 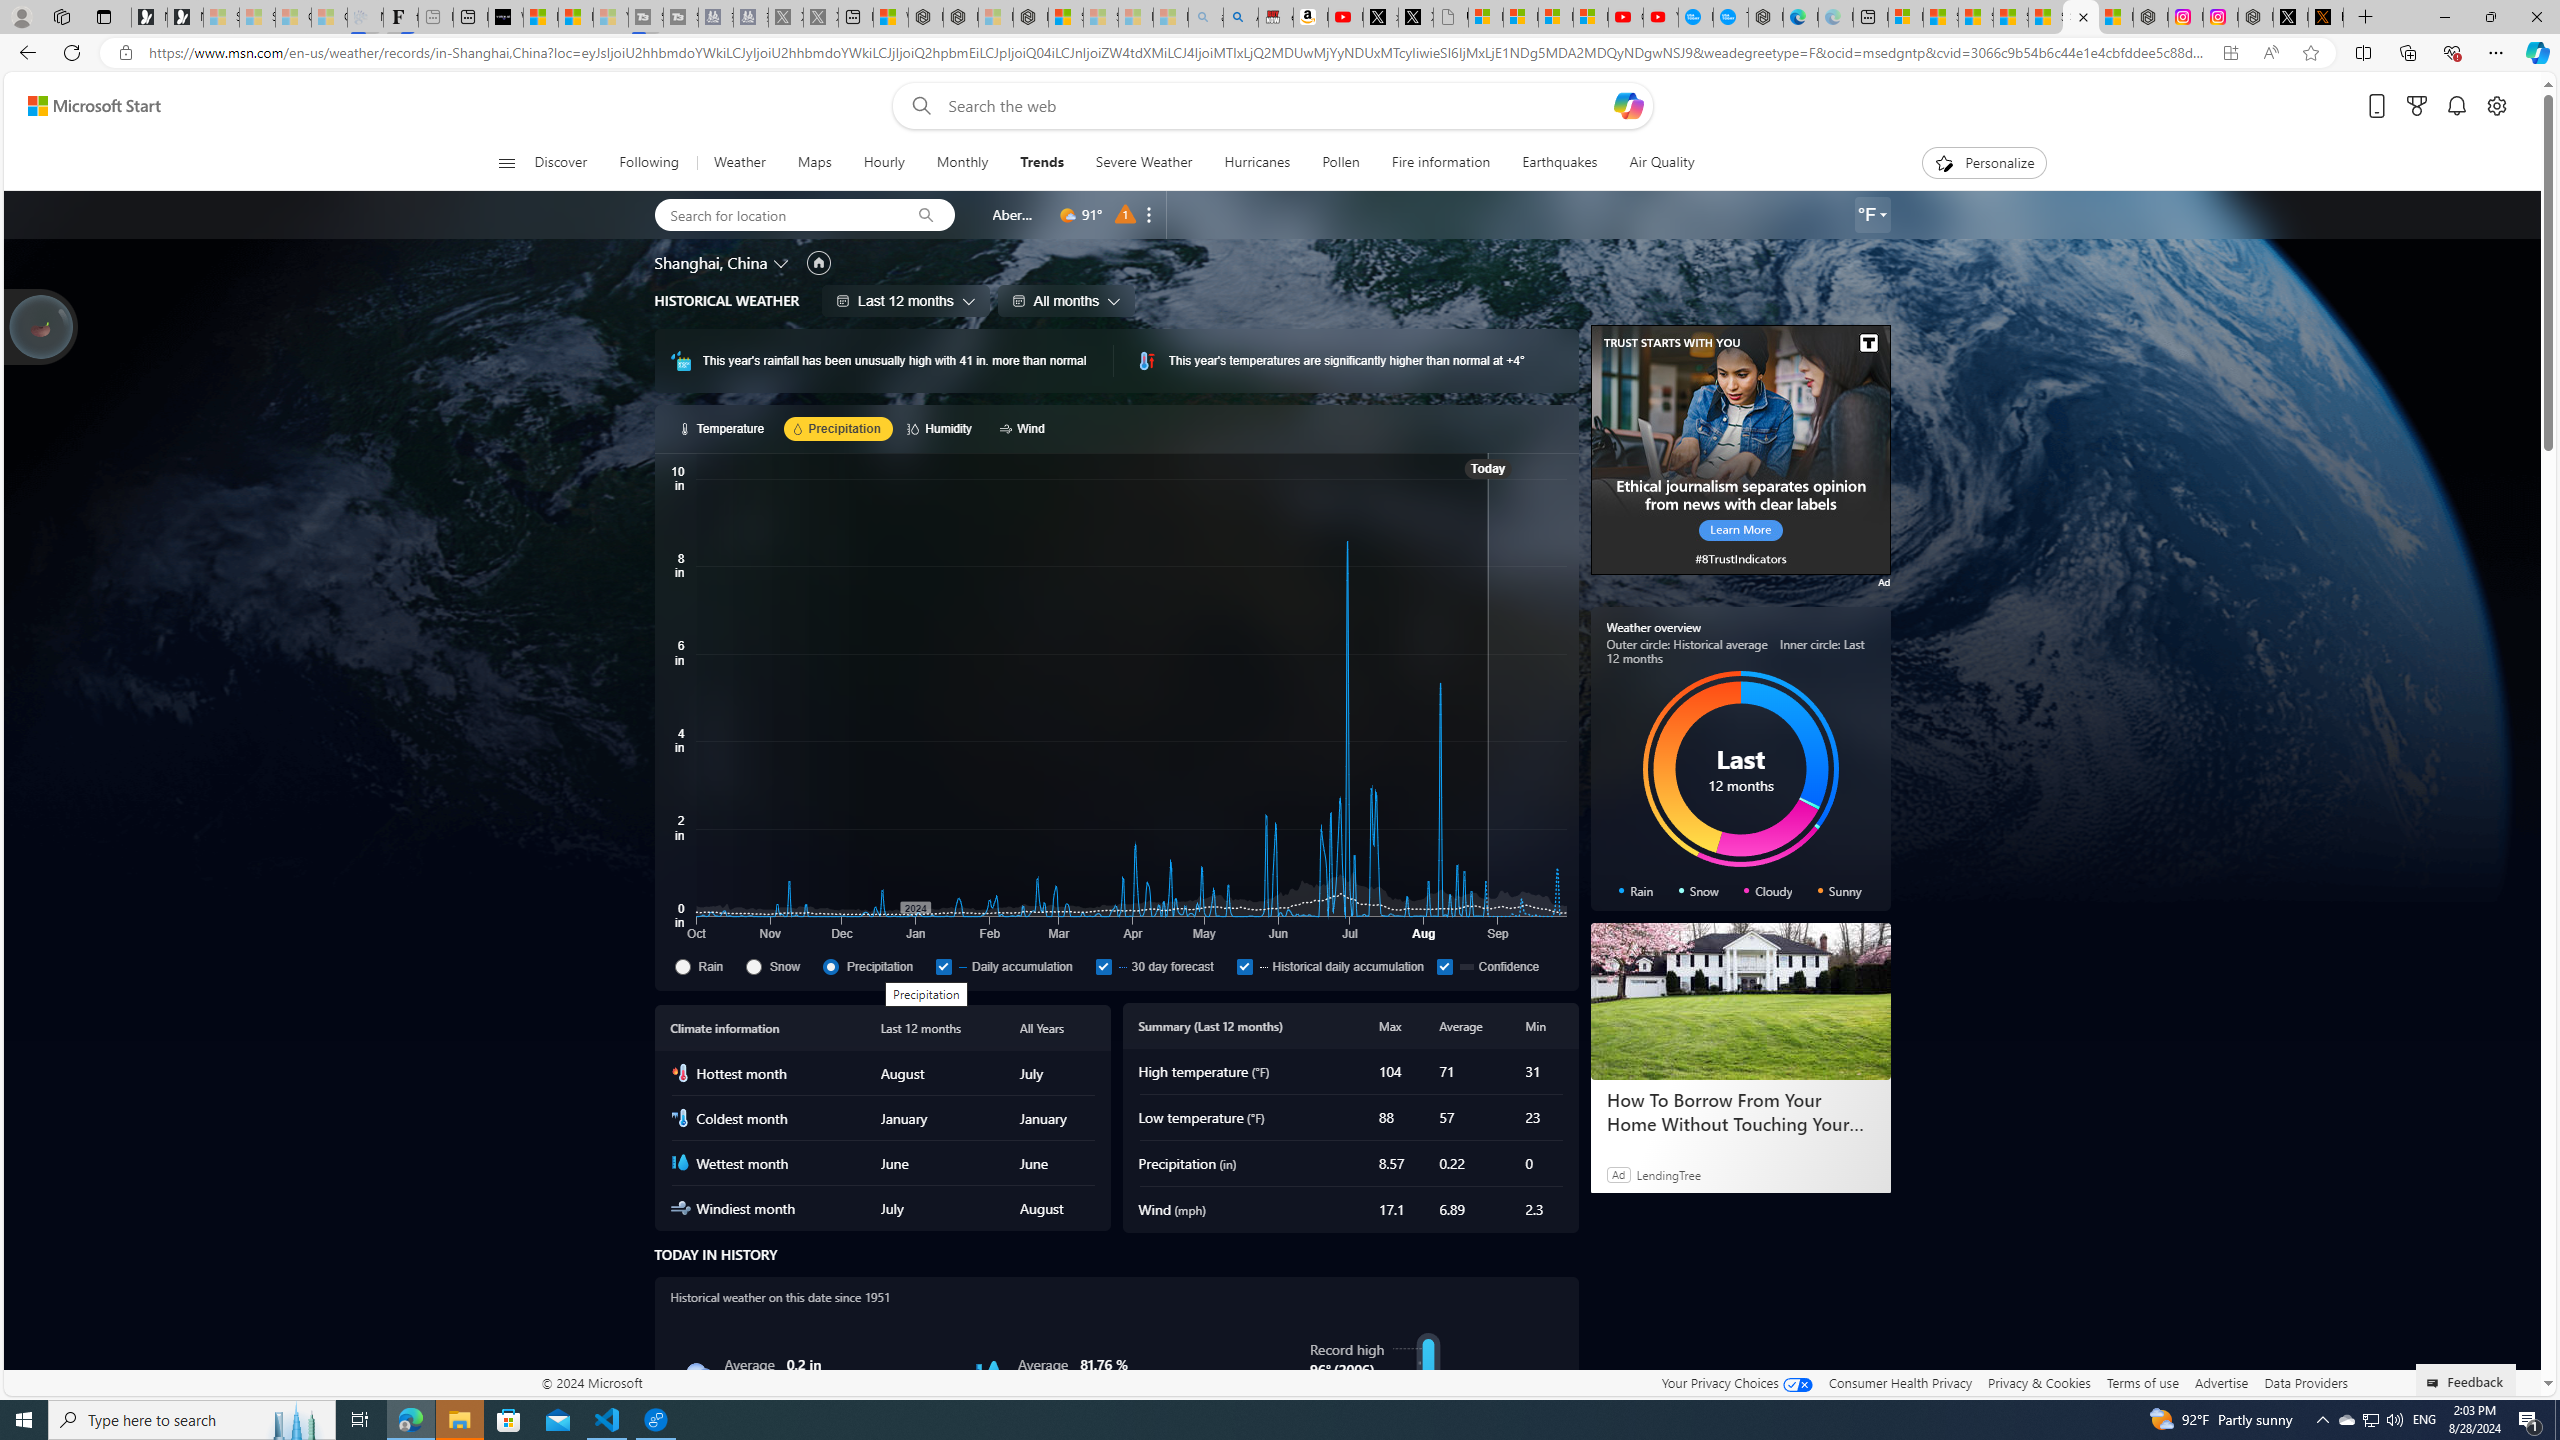 What do you see at coordinates (1149, 215) in the screenshot?
I see `Remove location` at bounding box center [1149, 215].